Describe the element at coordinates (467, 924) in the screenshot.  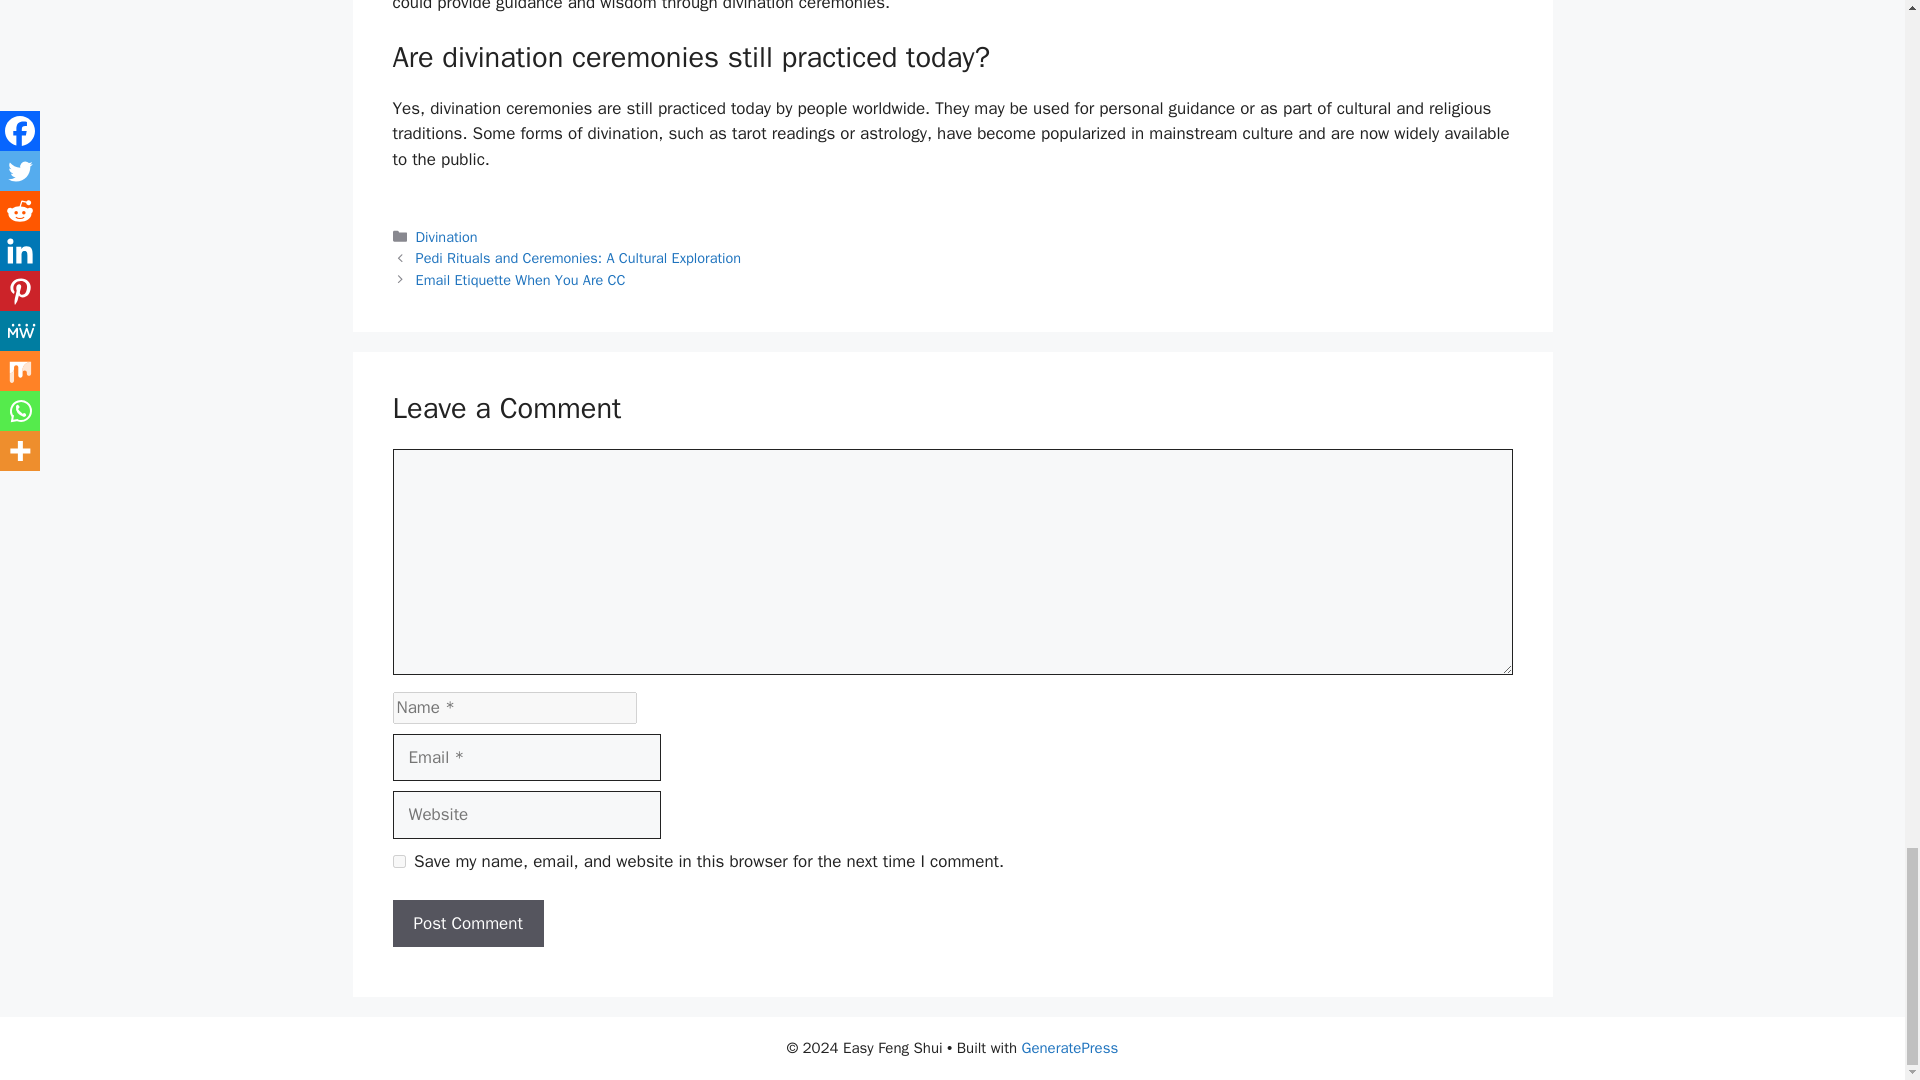
I see `Post Comment` at that location.